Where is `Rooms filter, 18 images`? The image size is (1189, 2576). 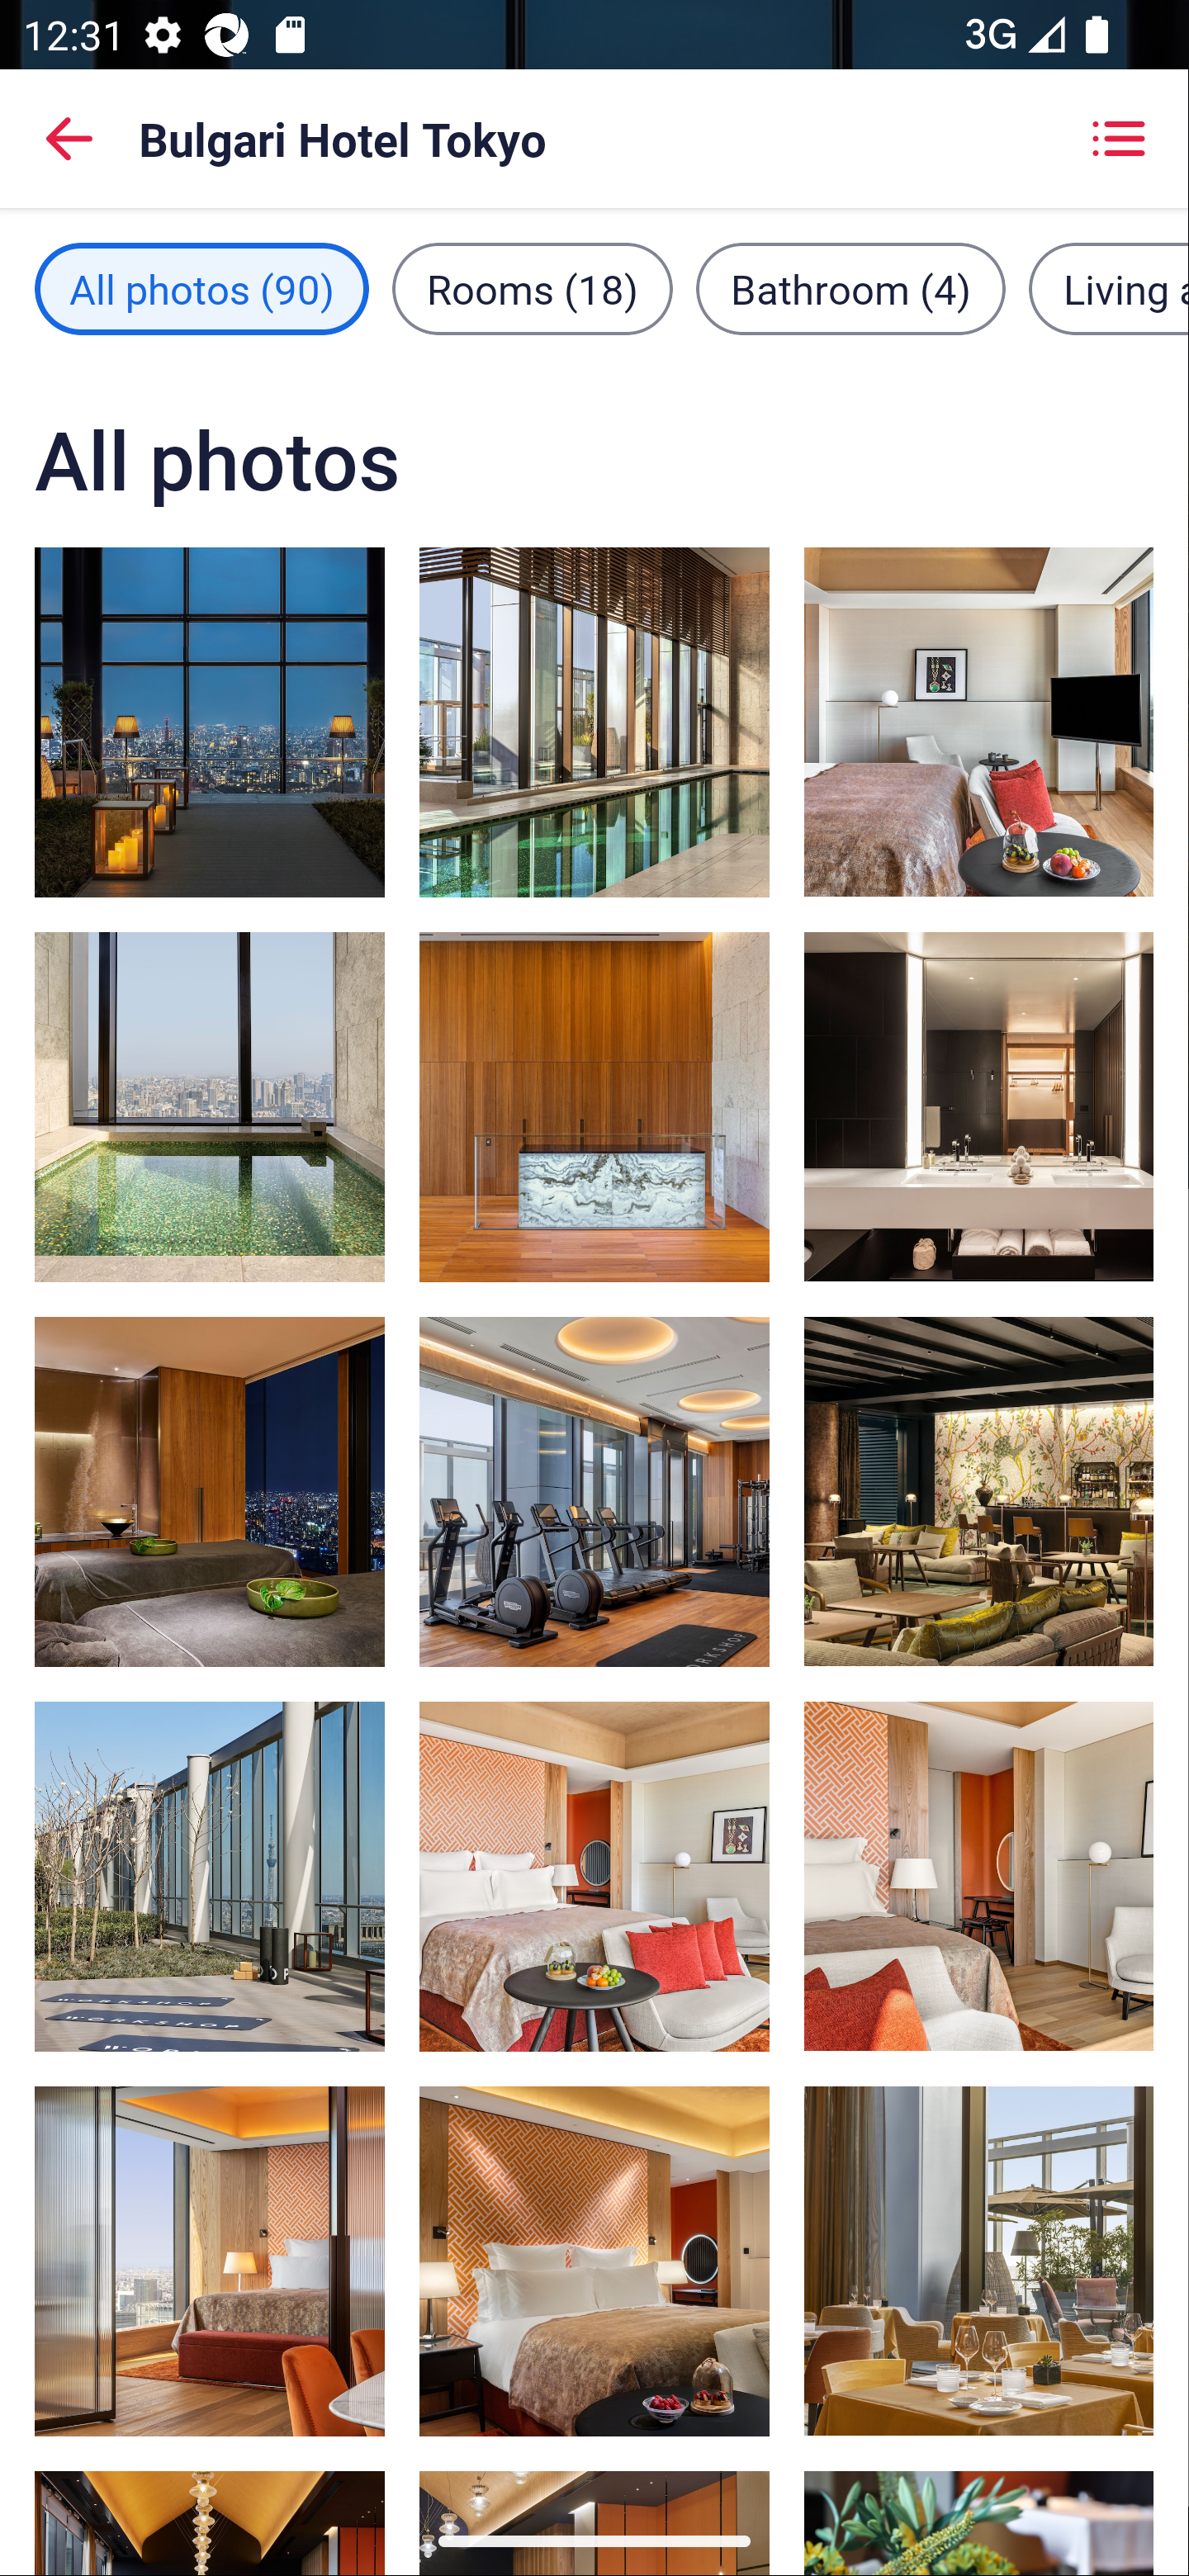
Rooms filter, 18 images is located at coordinates (533, 288).